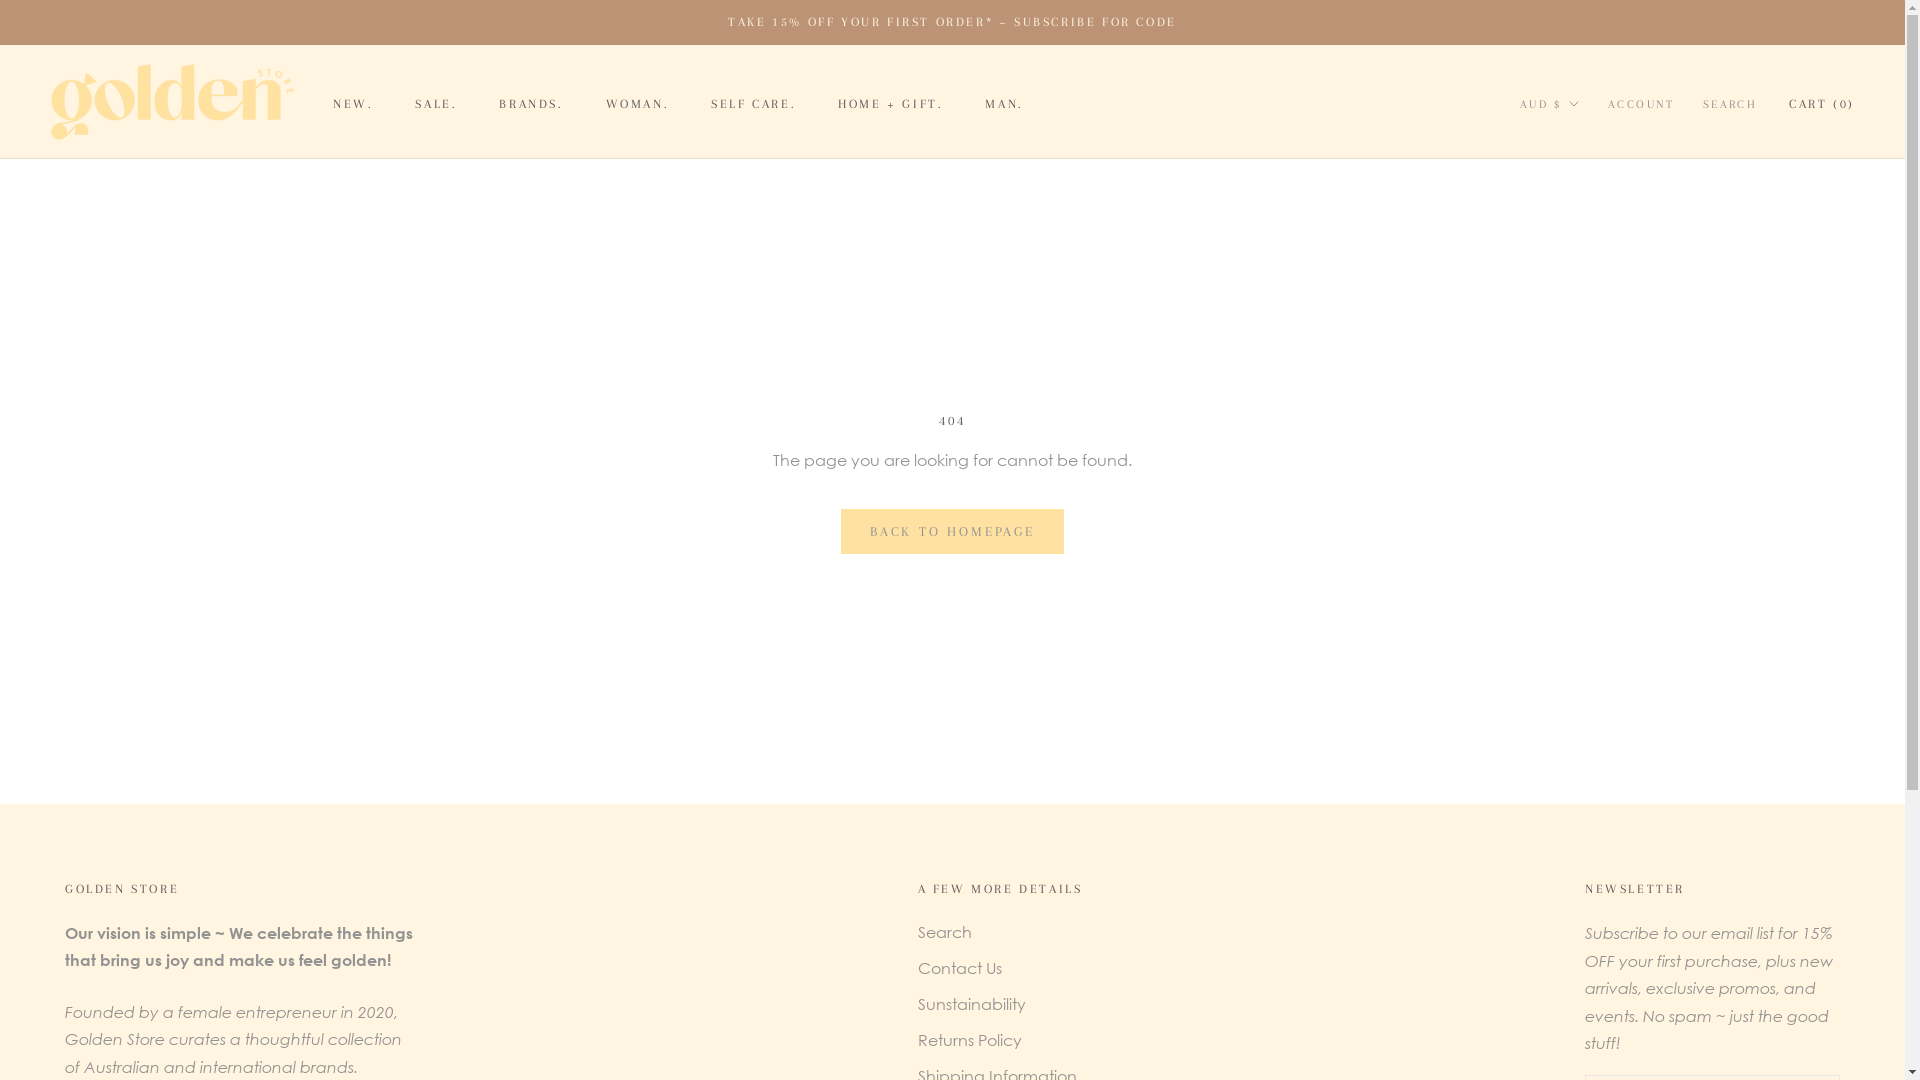 Image resolution: width=1920 pixels, height=1080 pixels. I want to click on AUD $, so click(1550, 105).